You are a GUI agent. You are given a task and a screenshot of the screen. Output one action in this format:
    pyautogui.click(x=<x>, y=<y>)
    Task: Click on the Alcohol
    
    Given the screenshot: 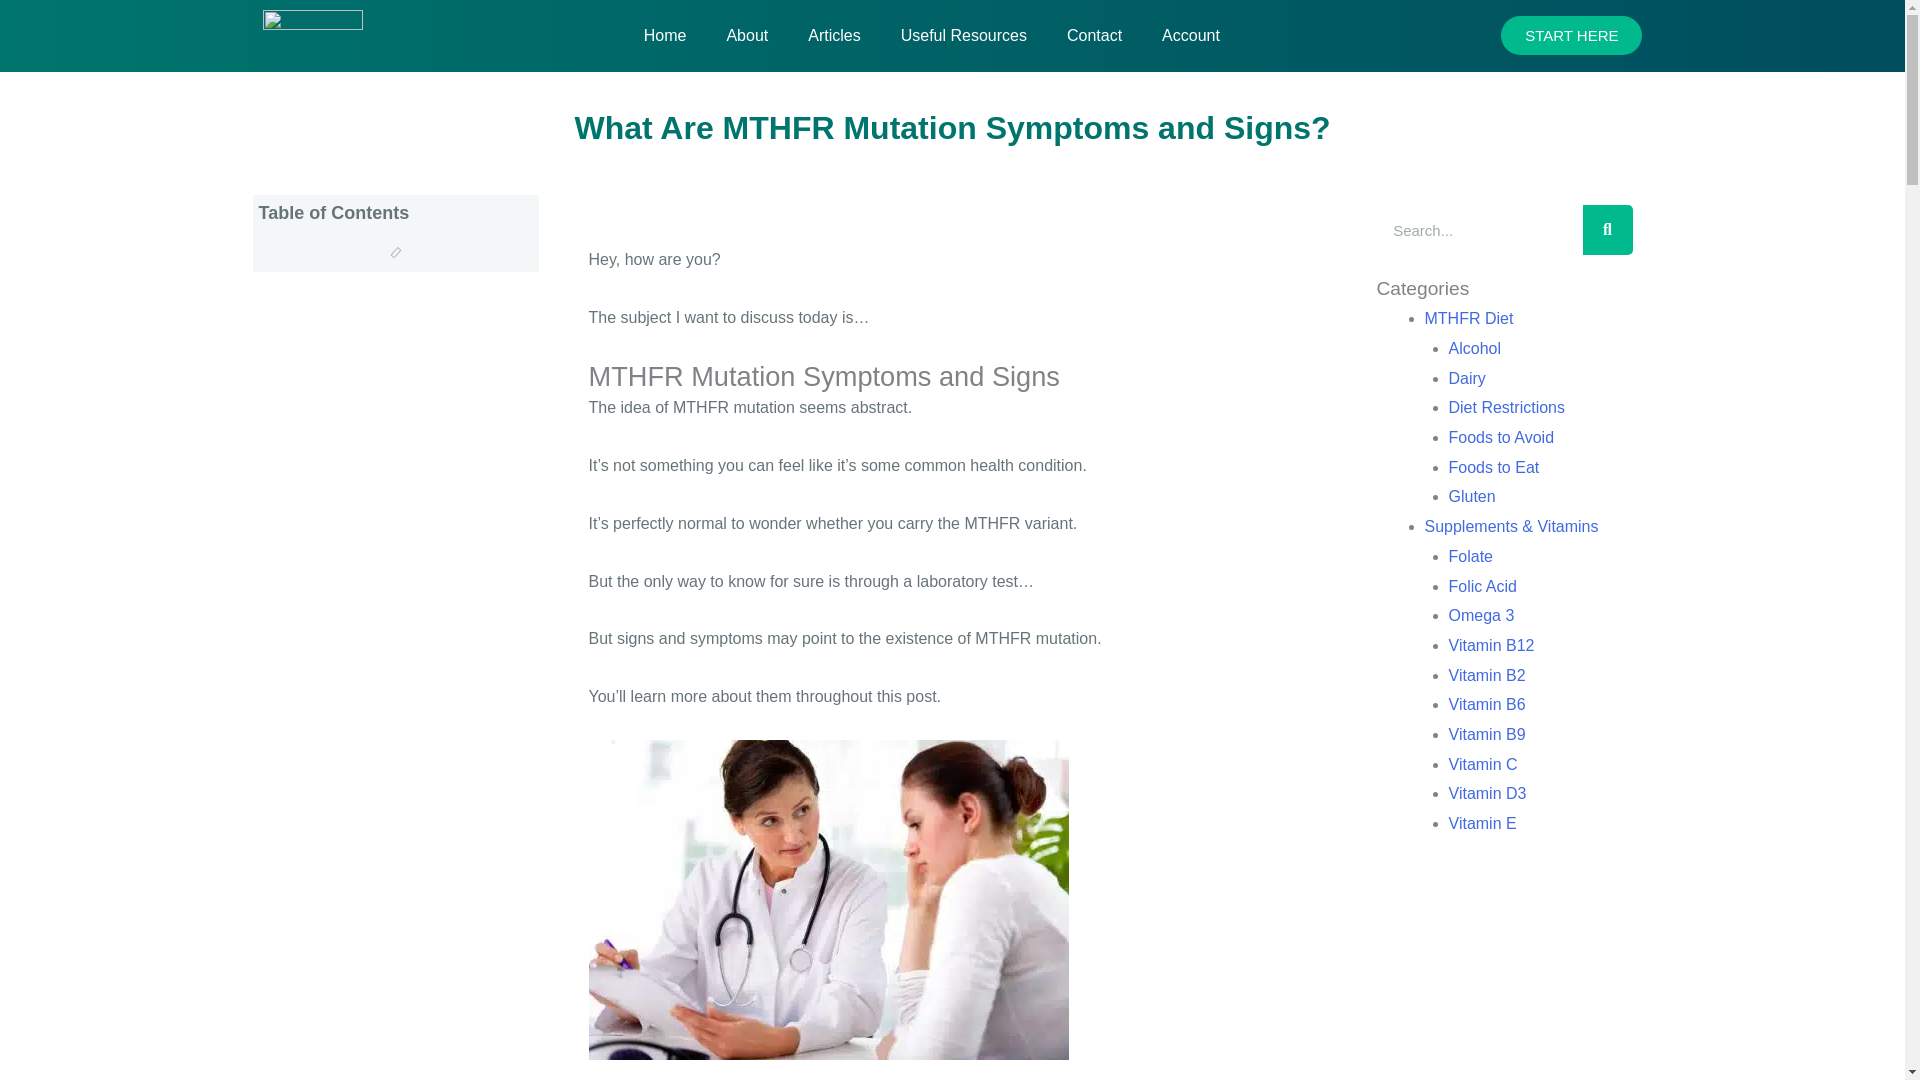 What is the action you would take?
    pyautogui.click(x=1473, y=348)
    